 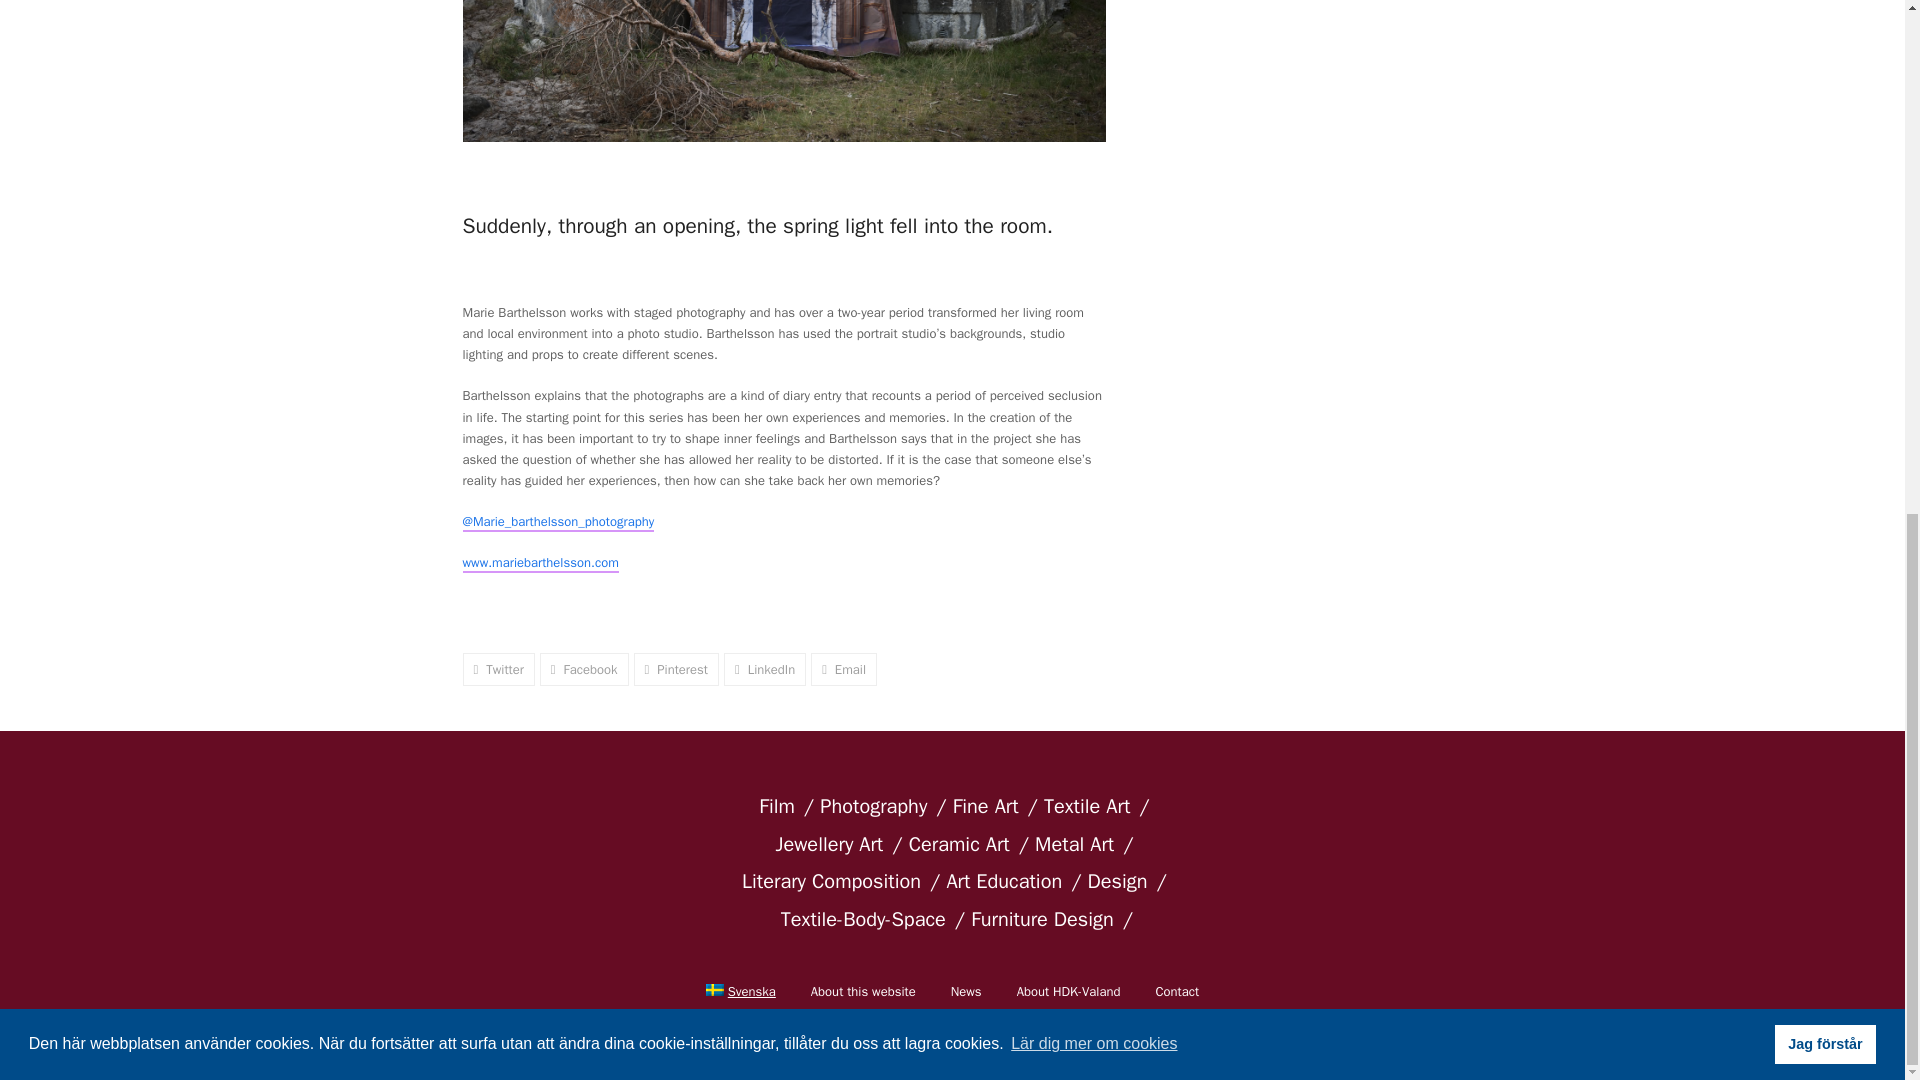 What do you see at coordinates (498, 669) in the screenshot?
I see `Twitter` at bounding box center [498, 669].